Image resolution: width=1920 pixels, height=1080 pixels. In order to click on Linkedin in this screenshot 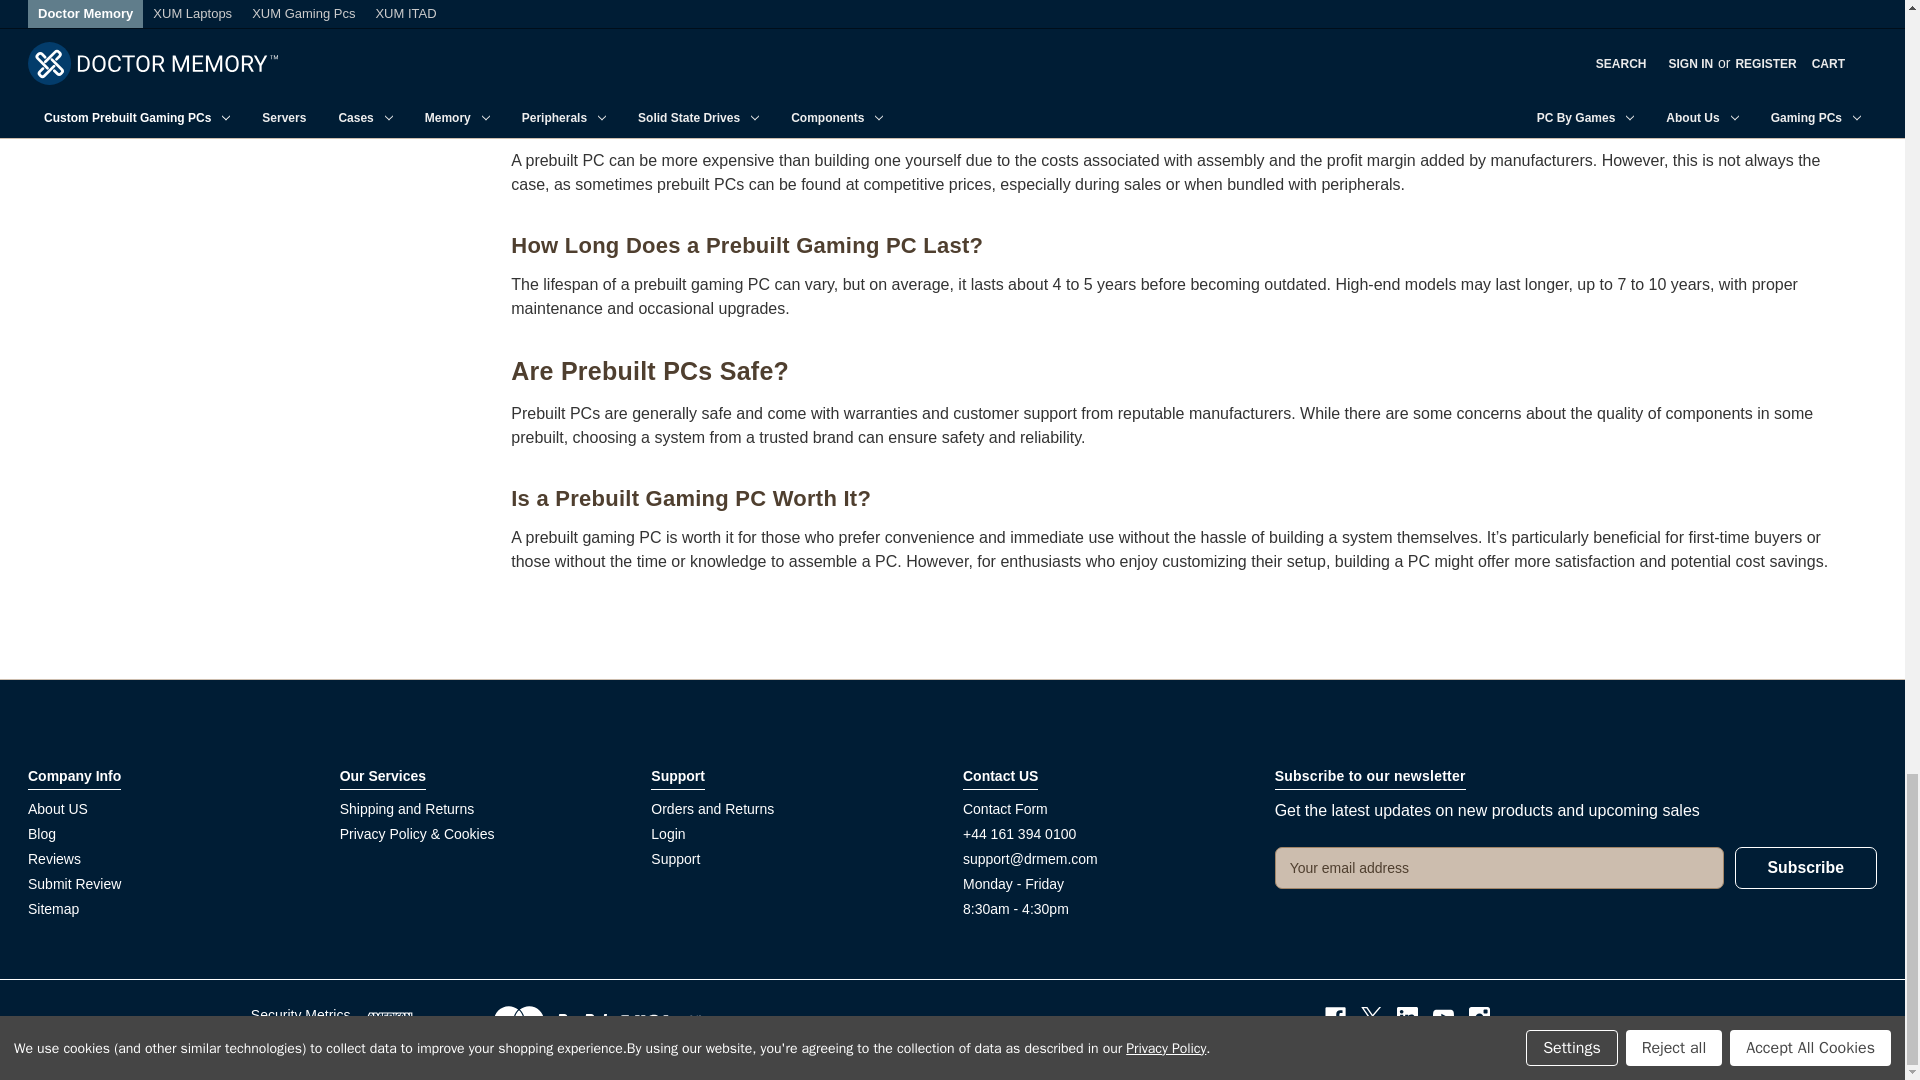, I will do `click(1408, 1017)`.